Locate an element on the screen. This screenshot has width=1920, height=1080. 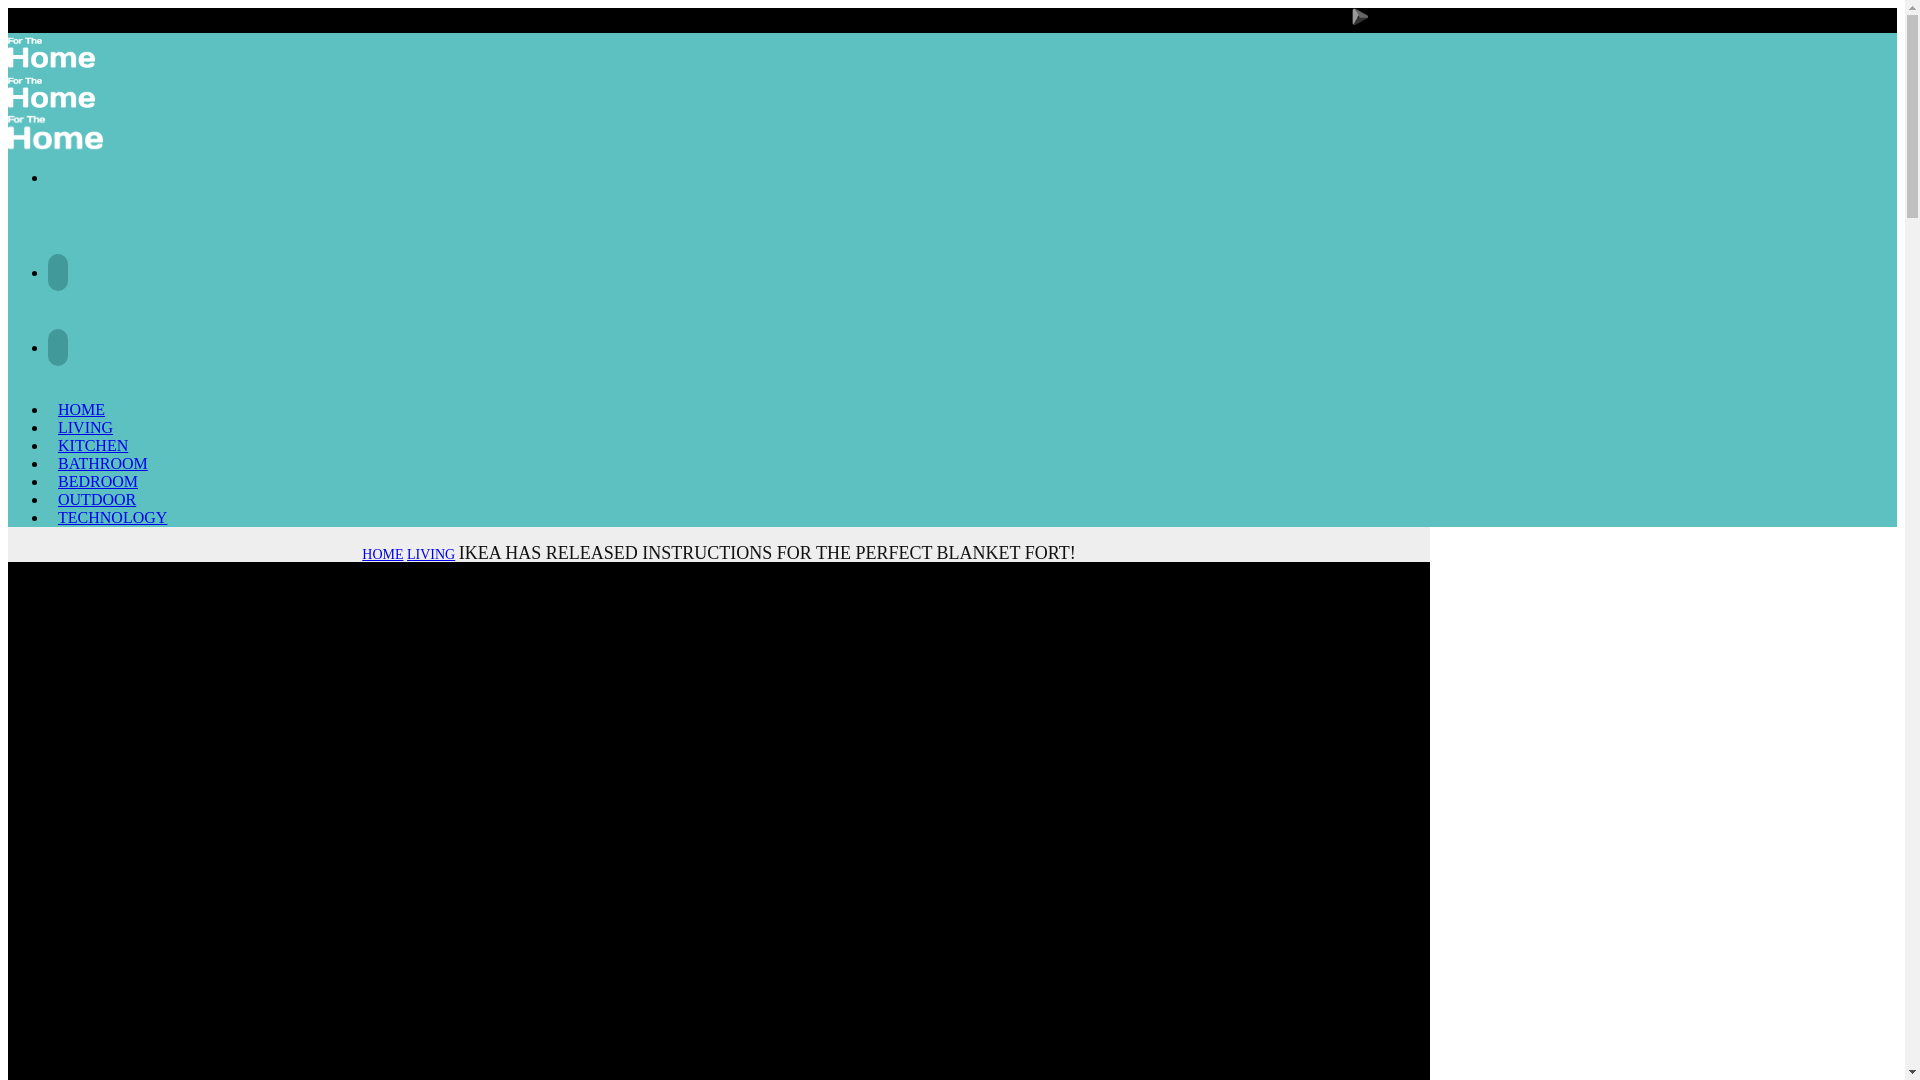
TECHNOLOGY is located at coordinates (112, 517).